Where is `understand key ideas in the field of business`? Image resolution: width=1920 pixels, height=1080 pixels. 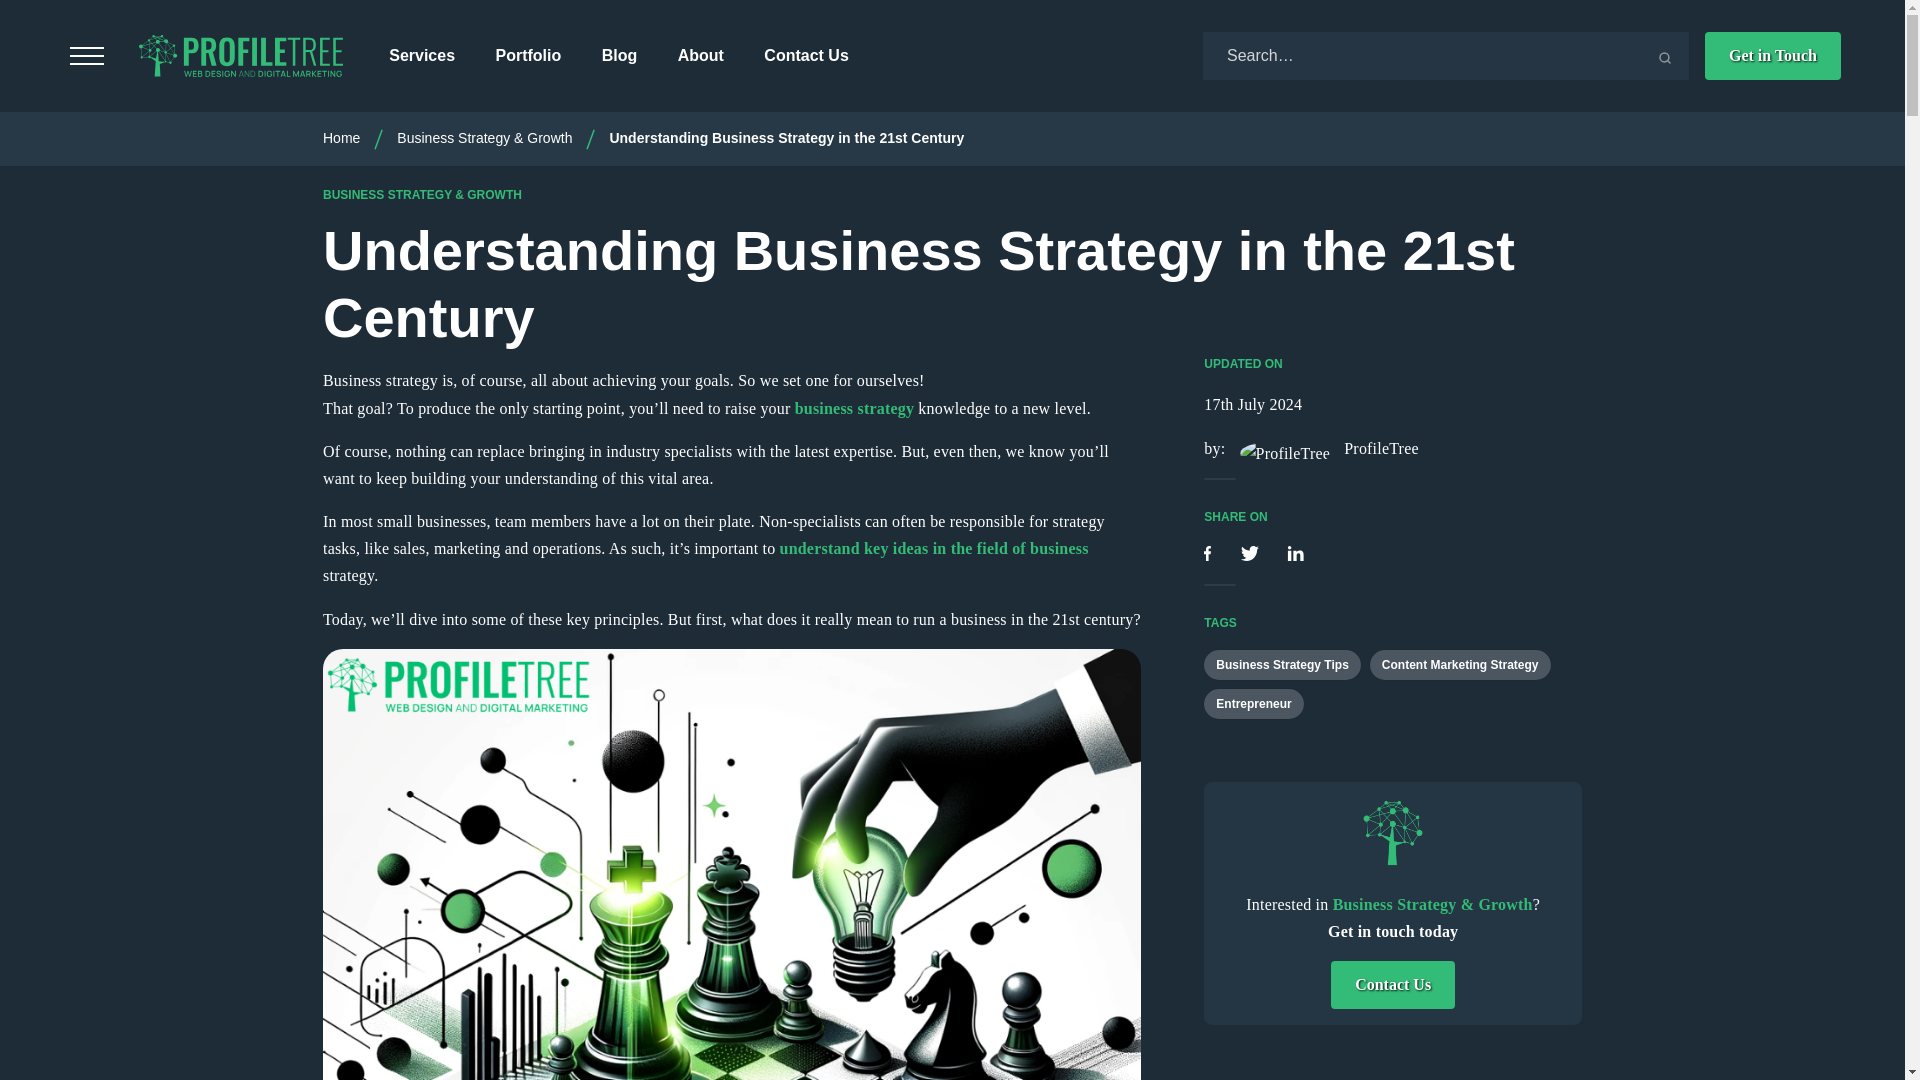 understand key ideas in the field of business is located at coordinates (934, 548).